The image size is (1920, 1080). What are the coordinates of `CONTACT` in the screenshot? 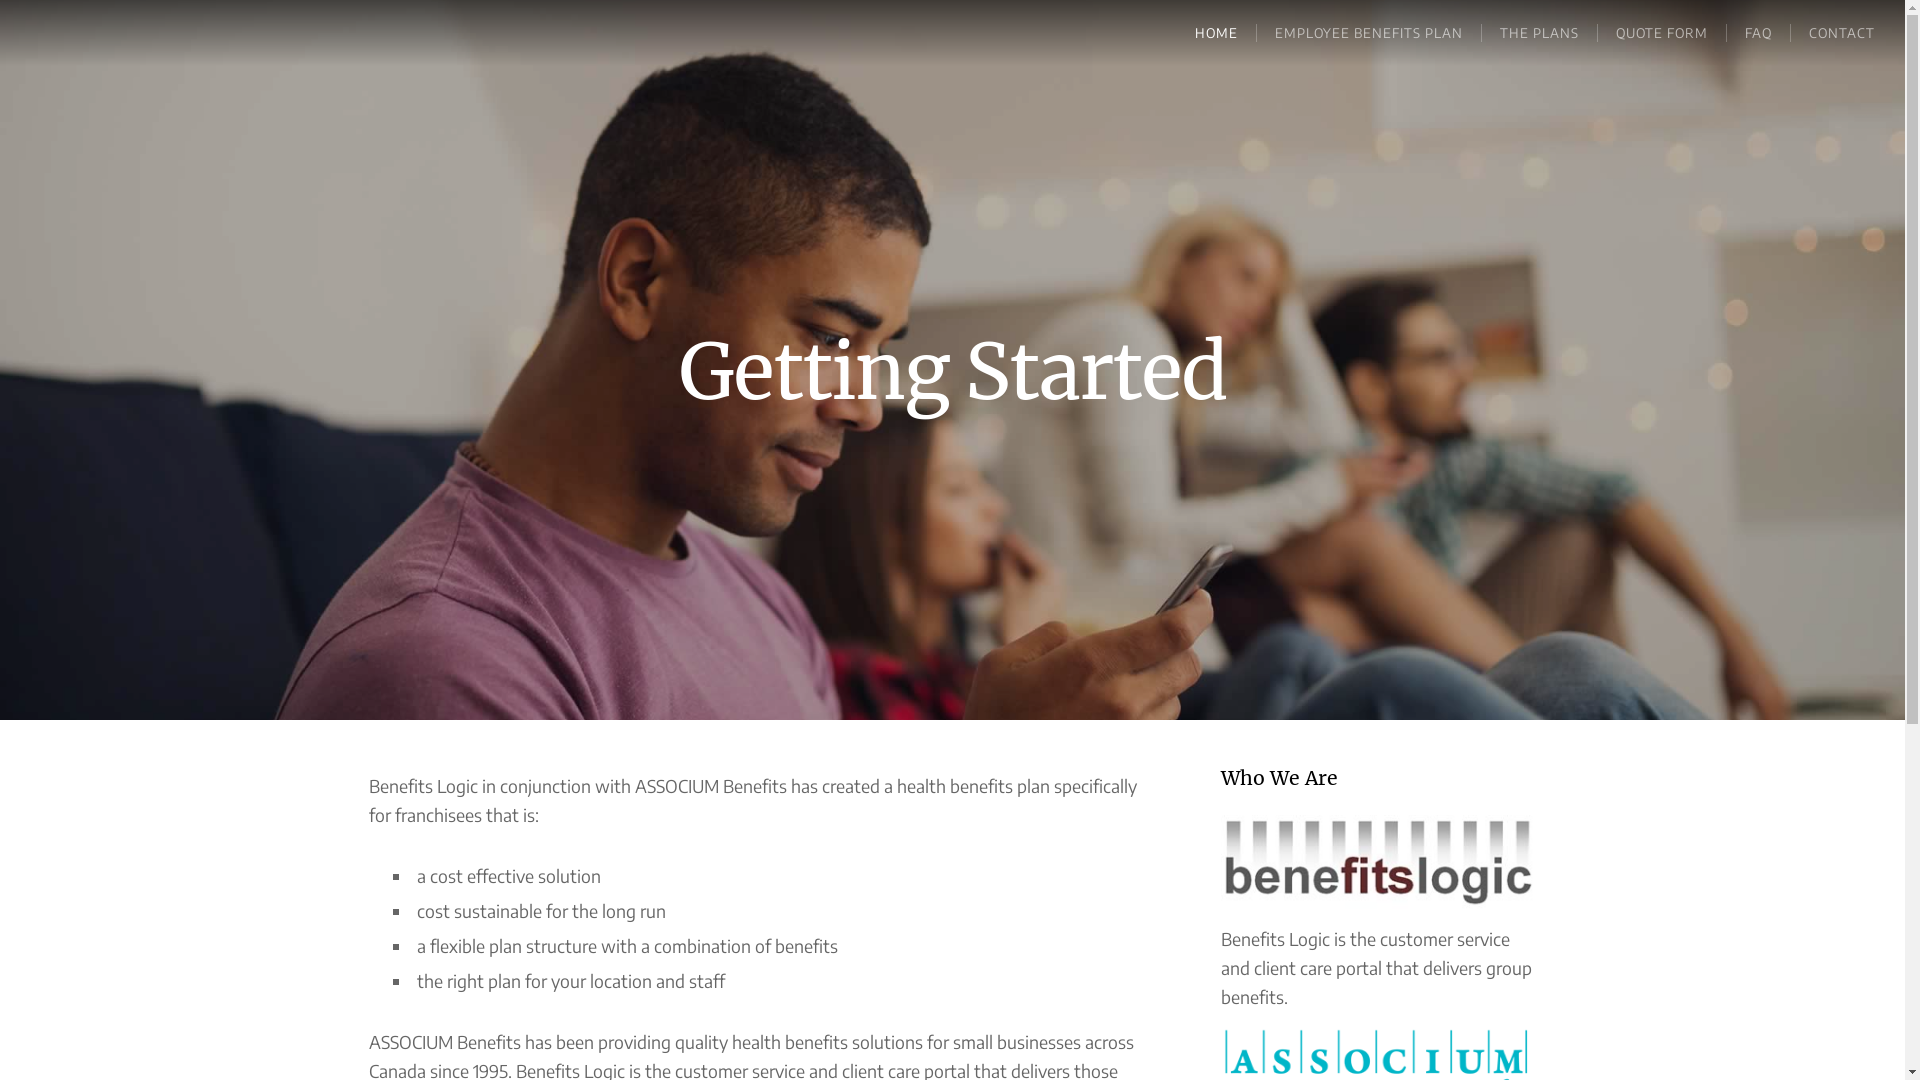 It's located at (1842, 33).